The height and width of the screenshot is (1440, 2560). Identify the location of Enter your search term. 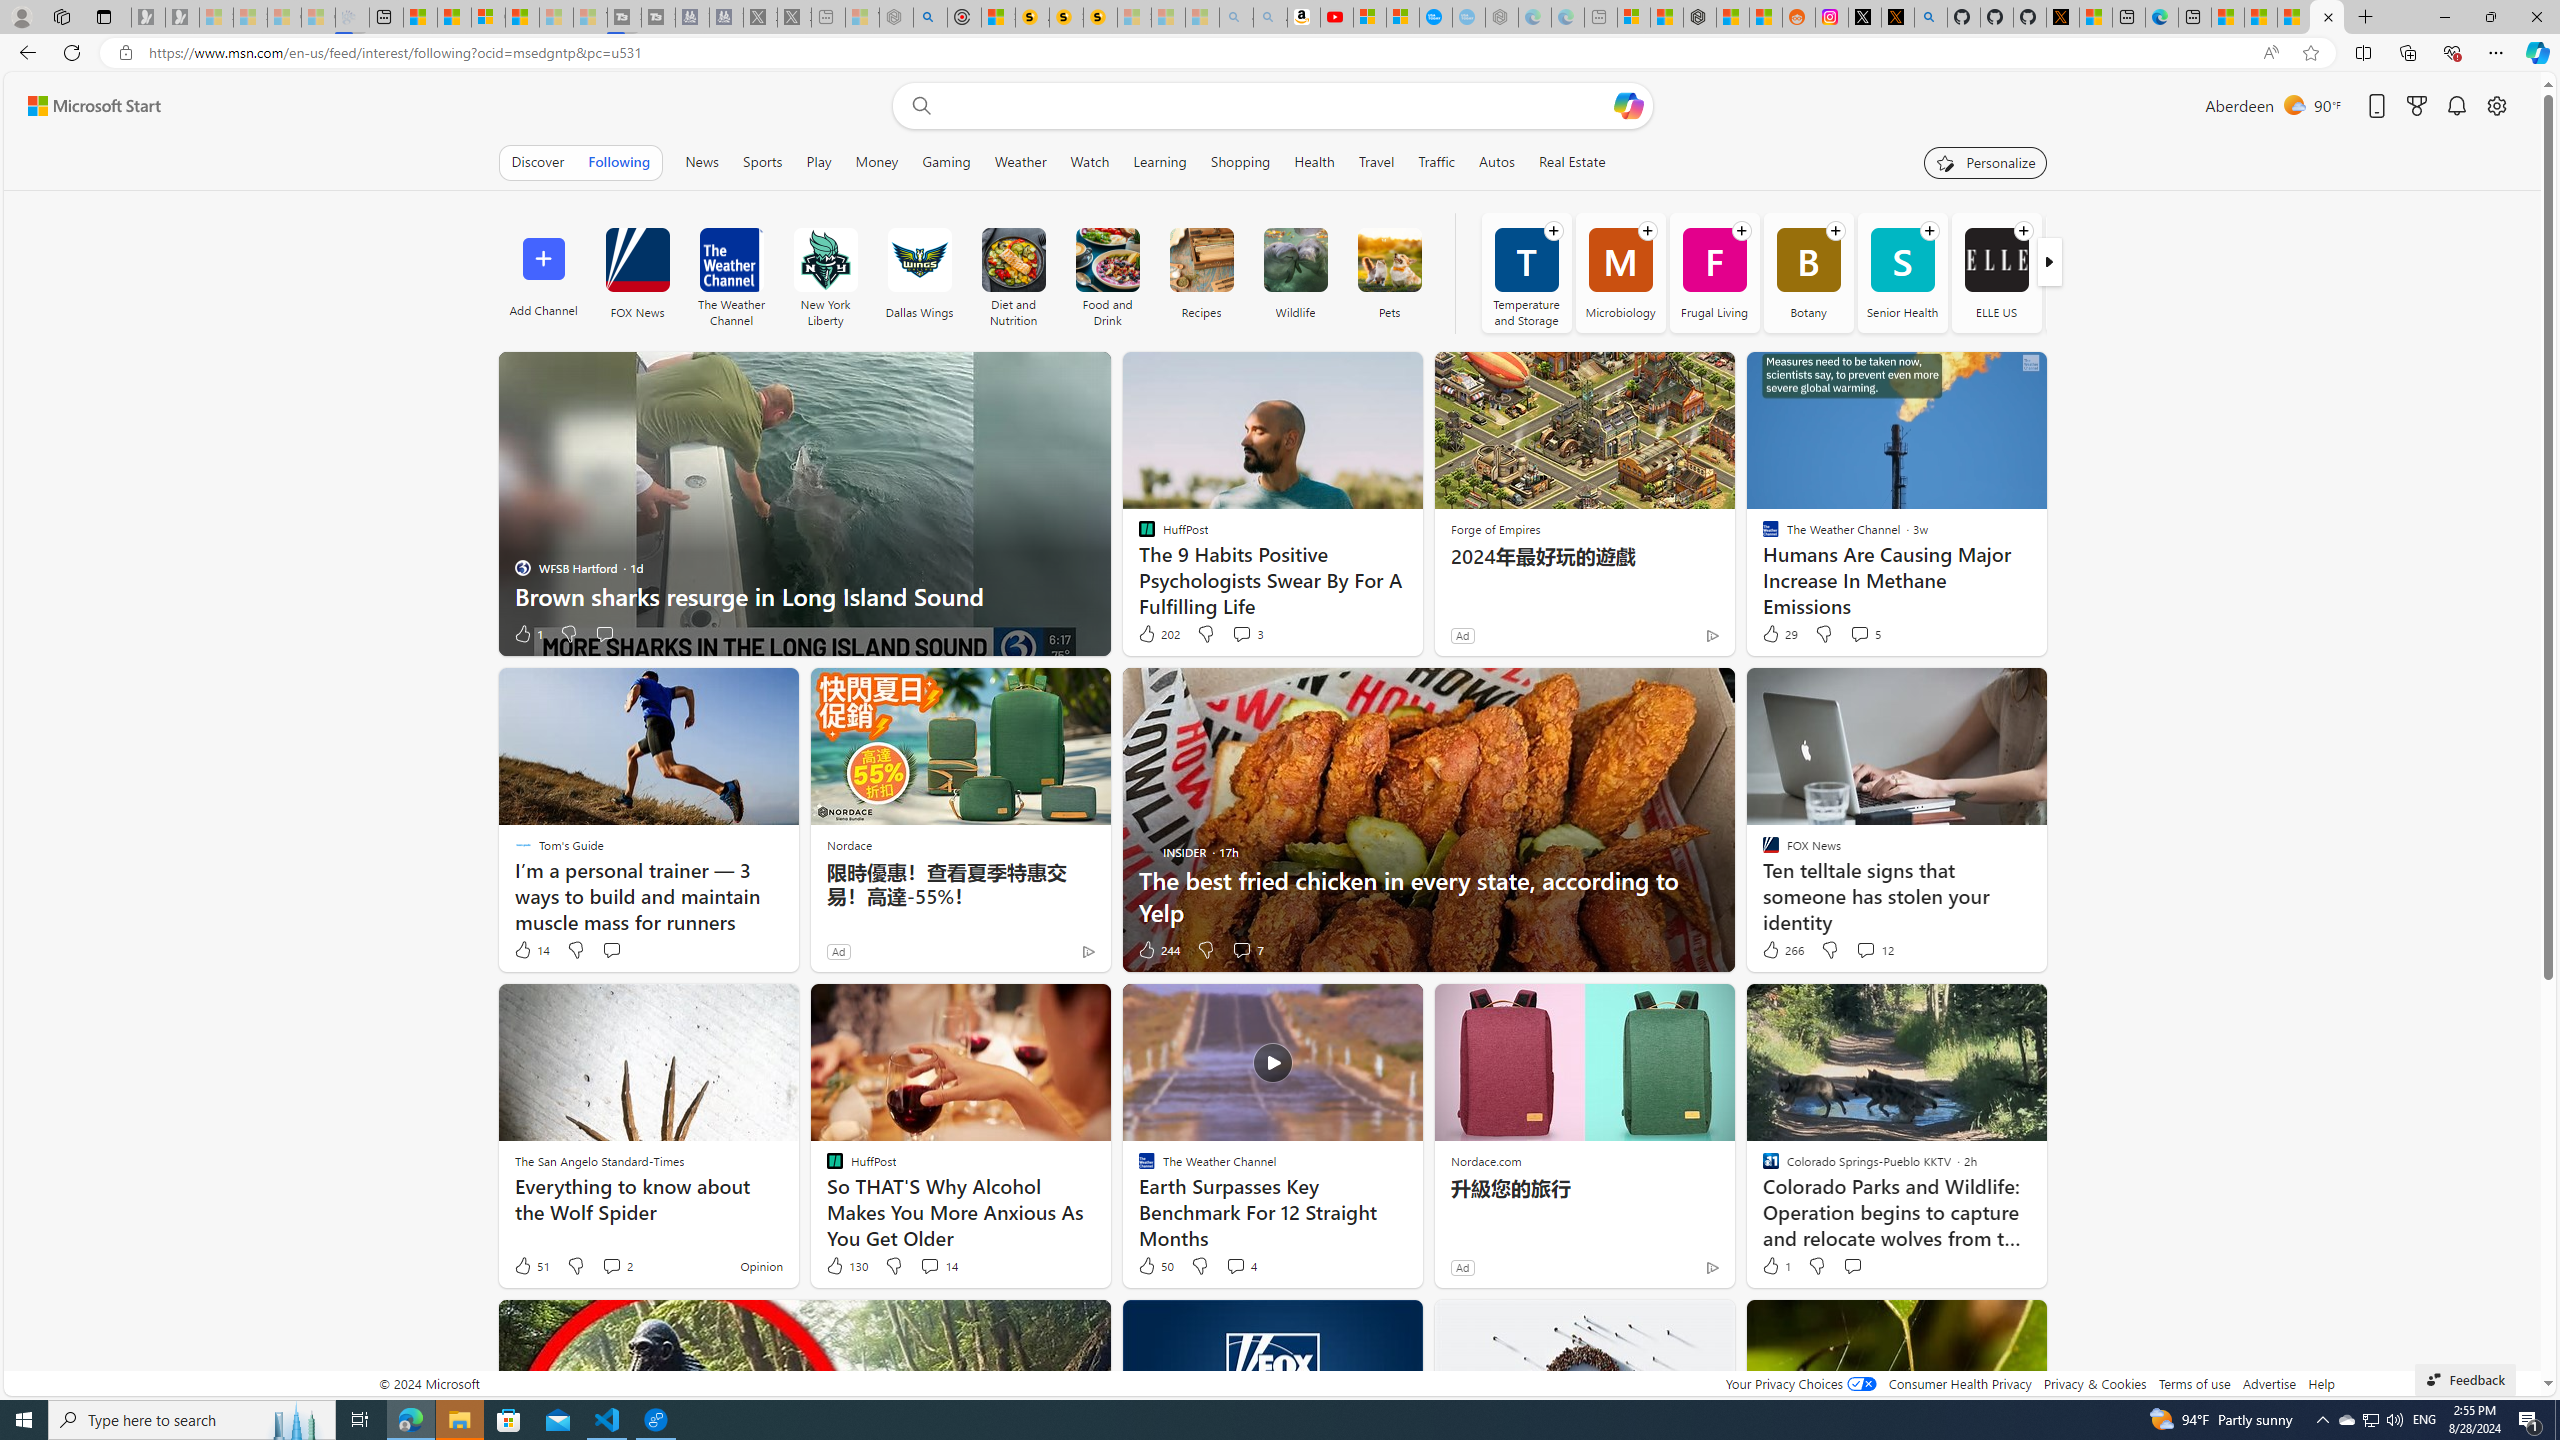
(1277, 106).